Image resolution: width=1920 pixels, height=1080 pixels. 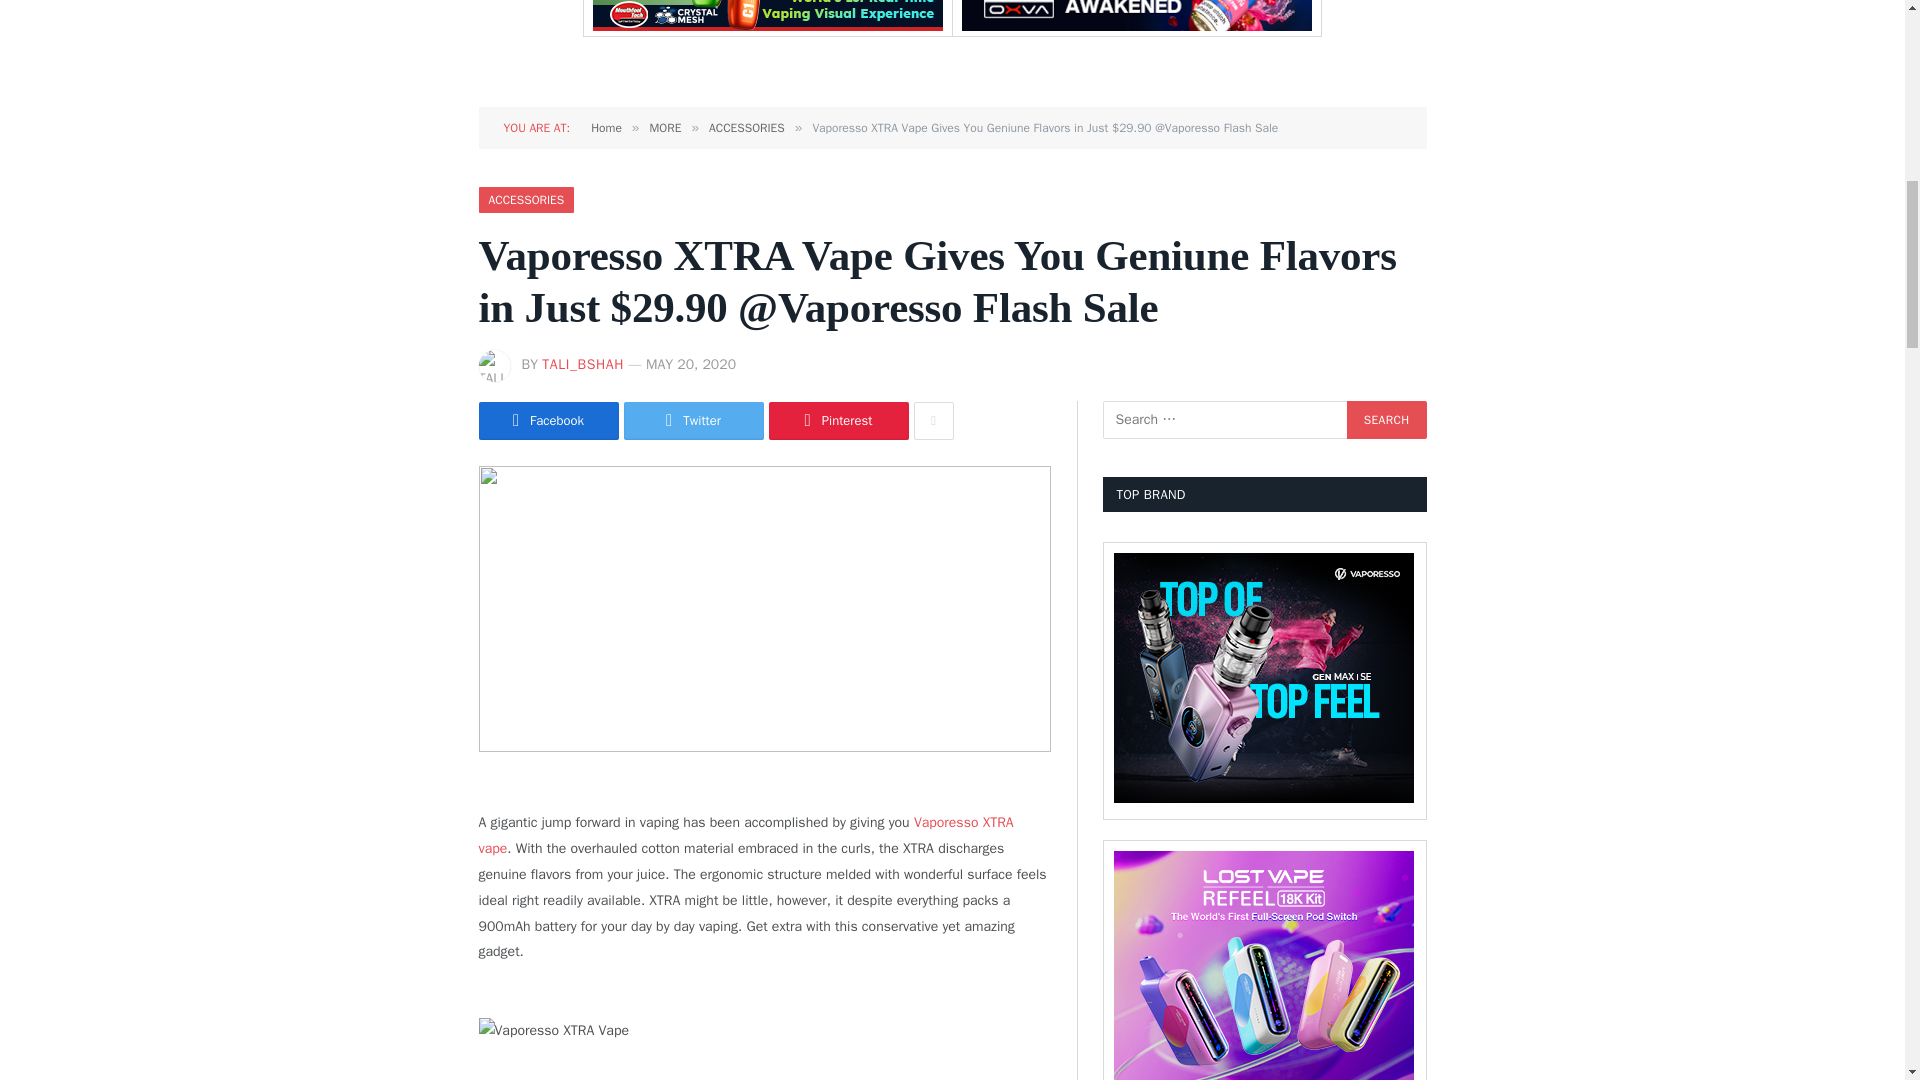 I want to click on Search, so click(x=1386, y=419).